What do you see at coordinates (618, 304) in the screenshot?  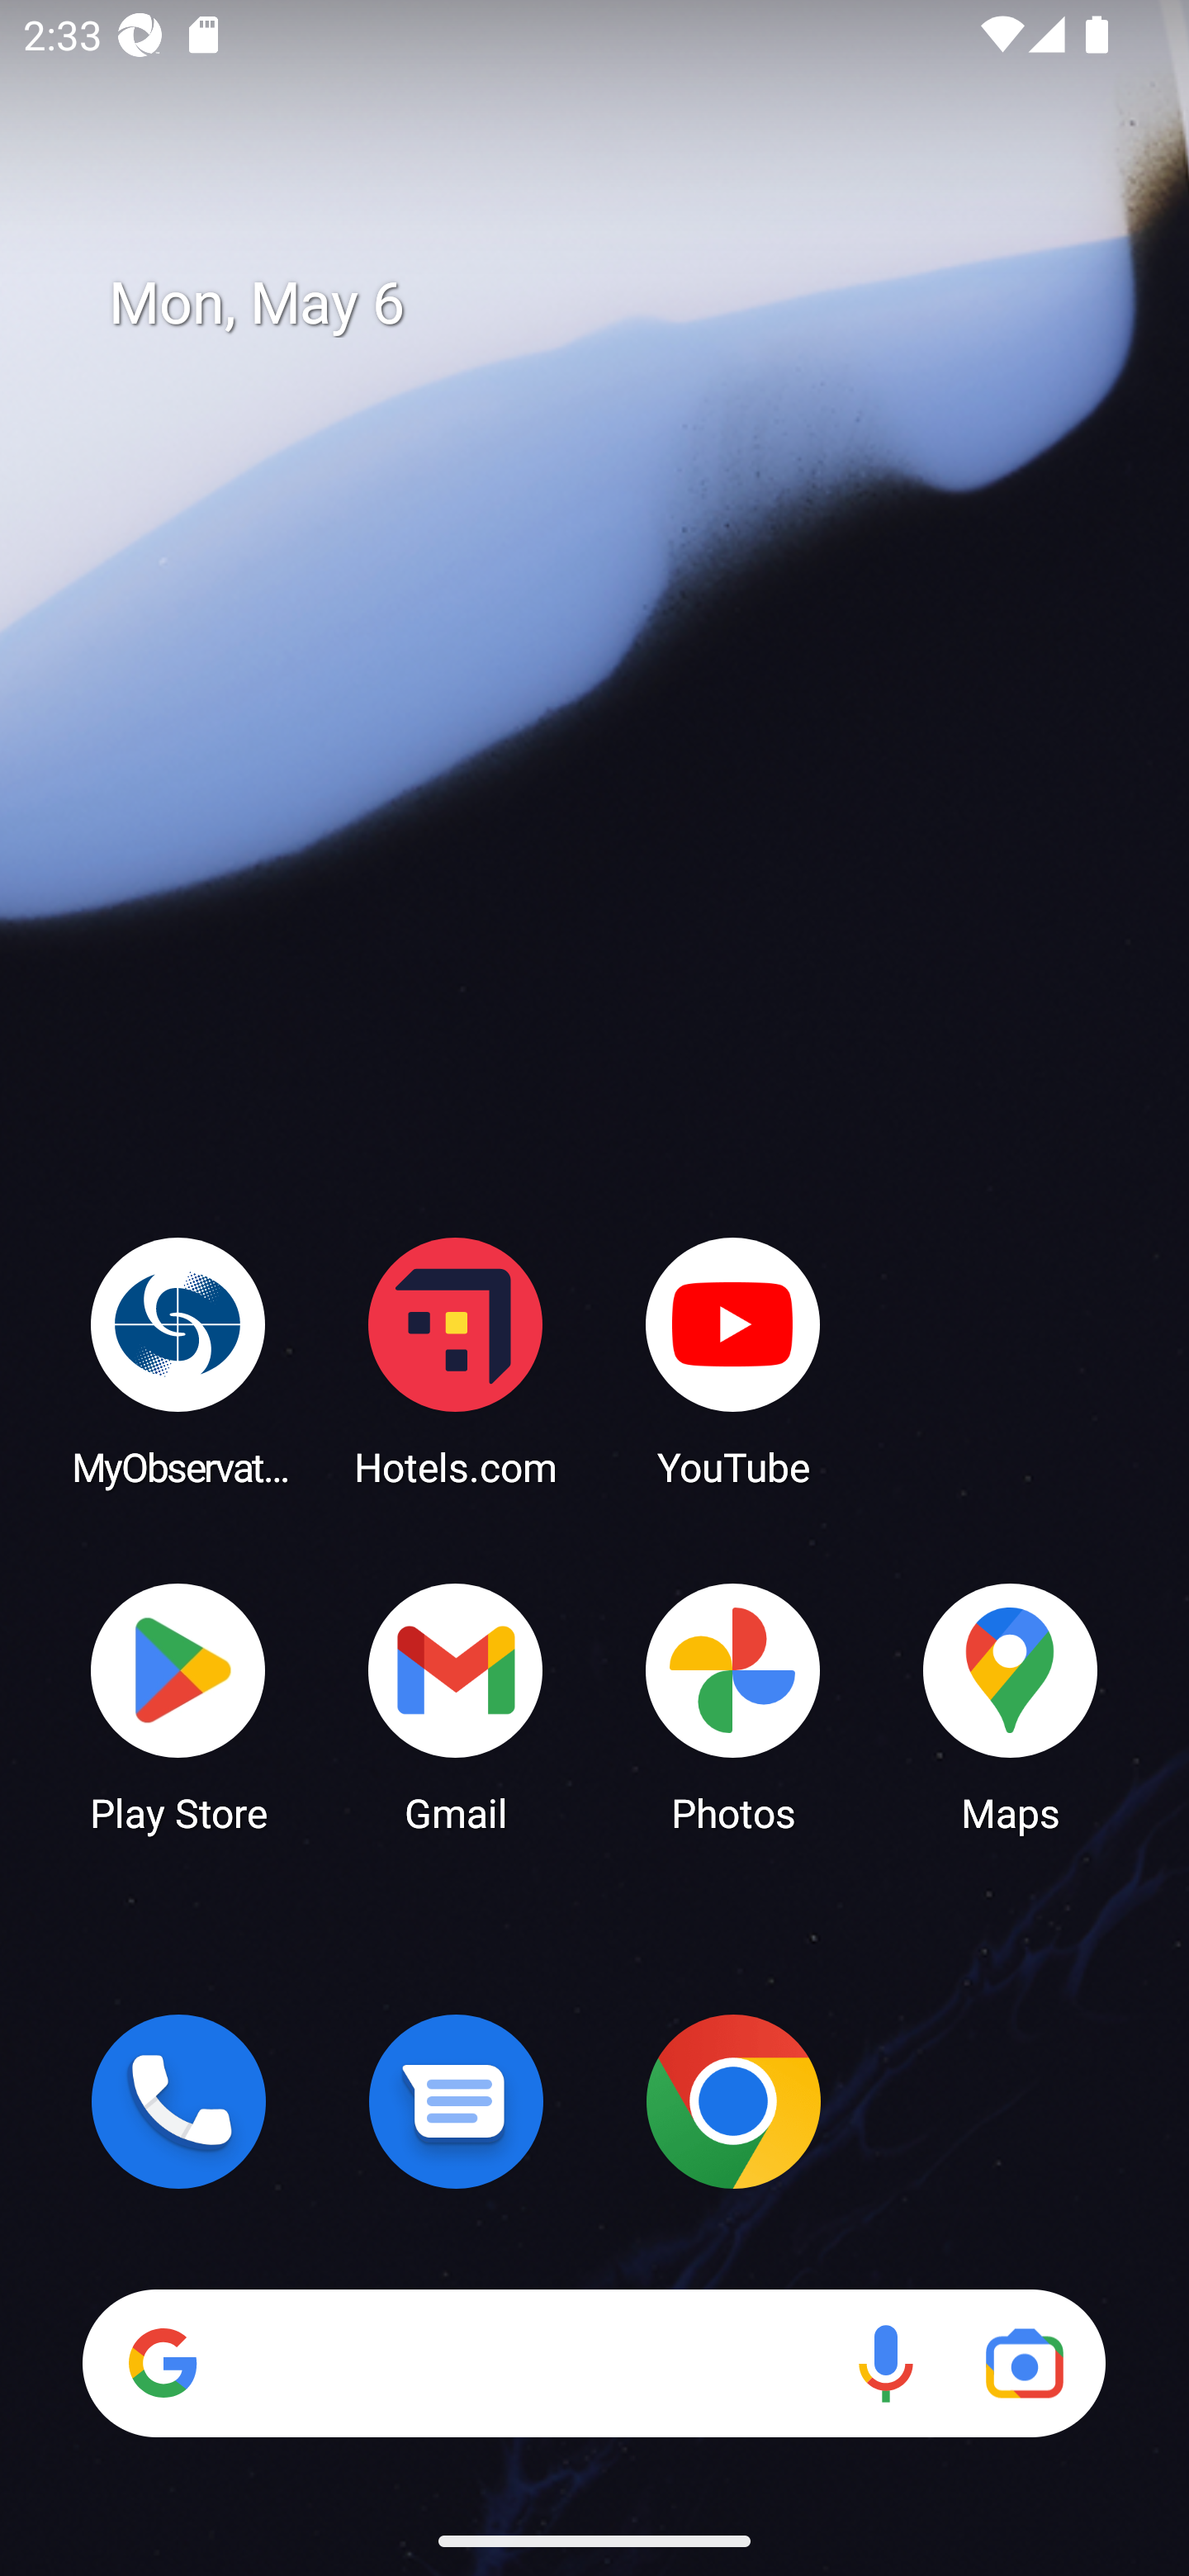 I see `Mon, May 6` at bounding box center [618, 304].